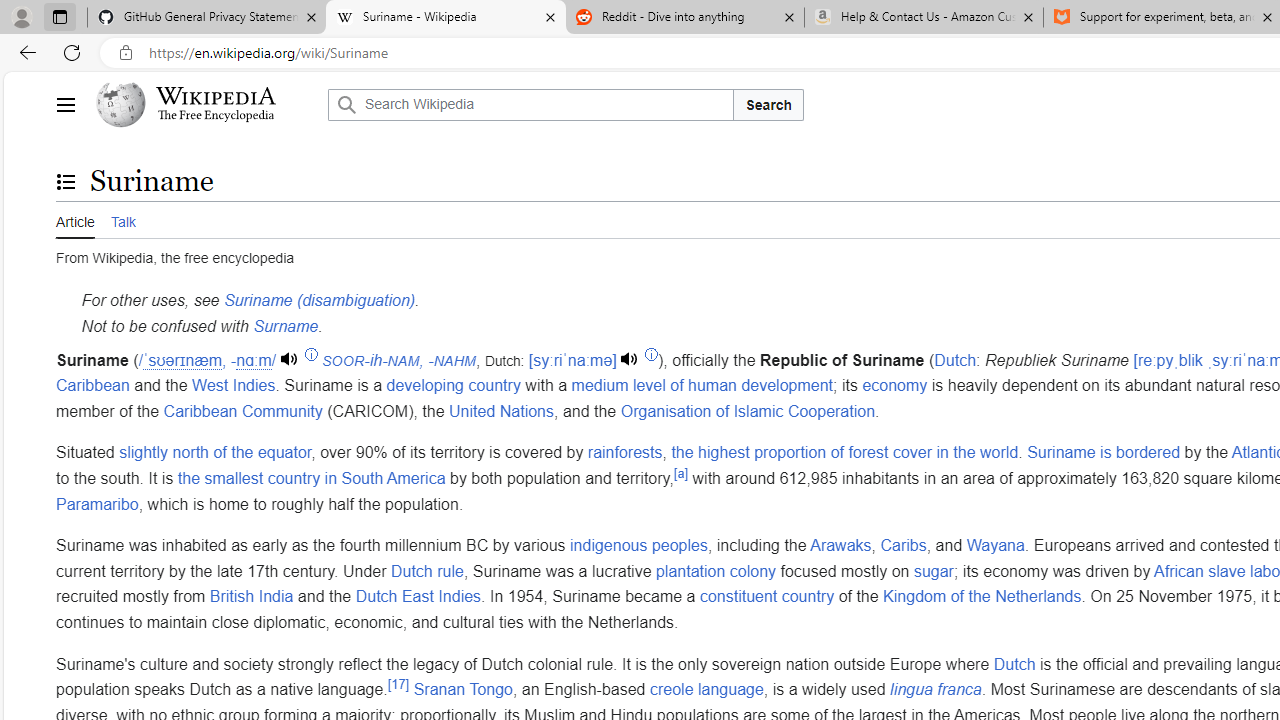  I want to click on Wayana, so click(996, 546).